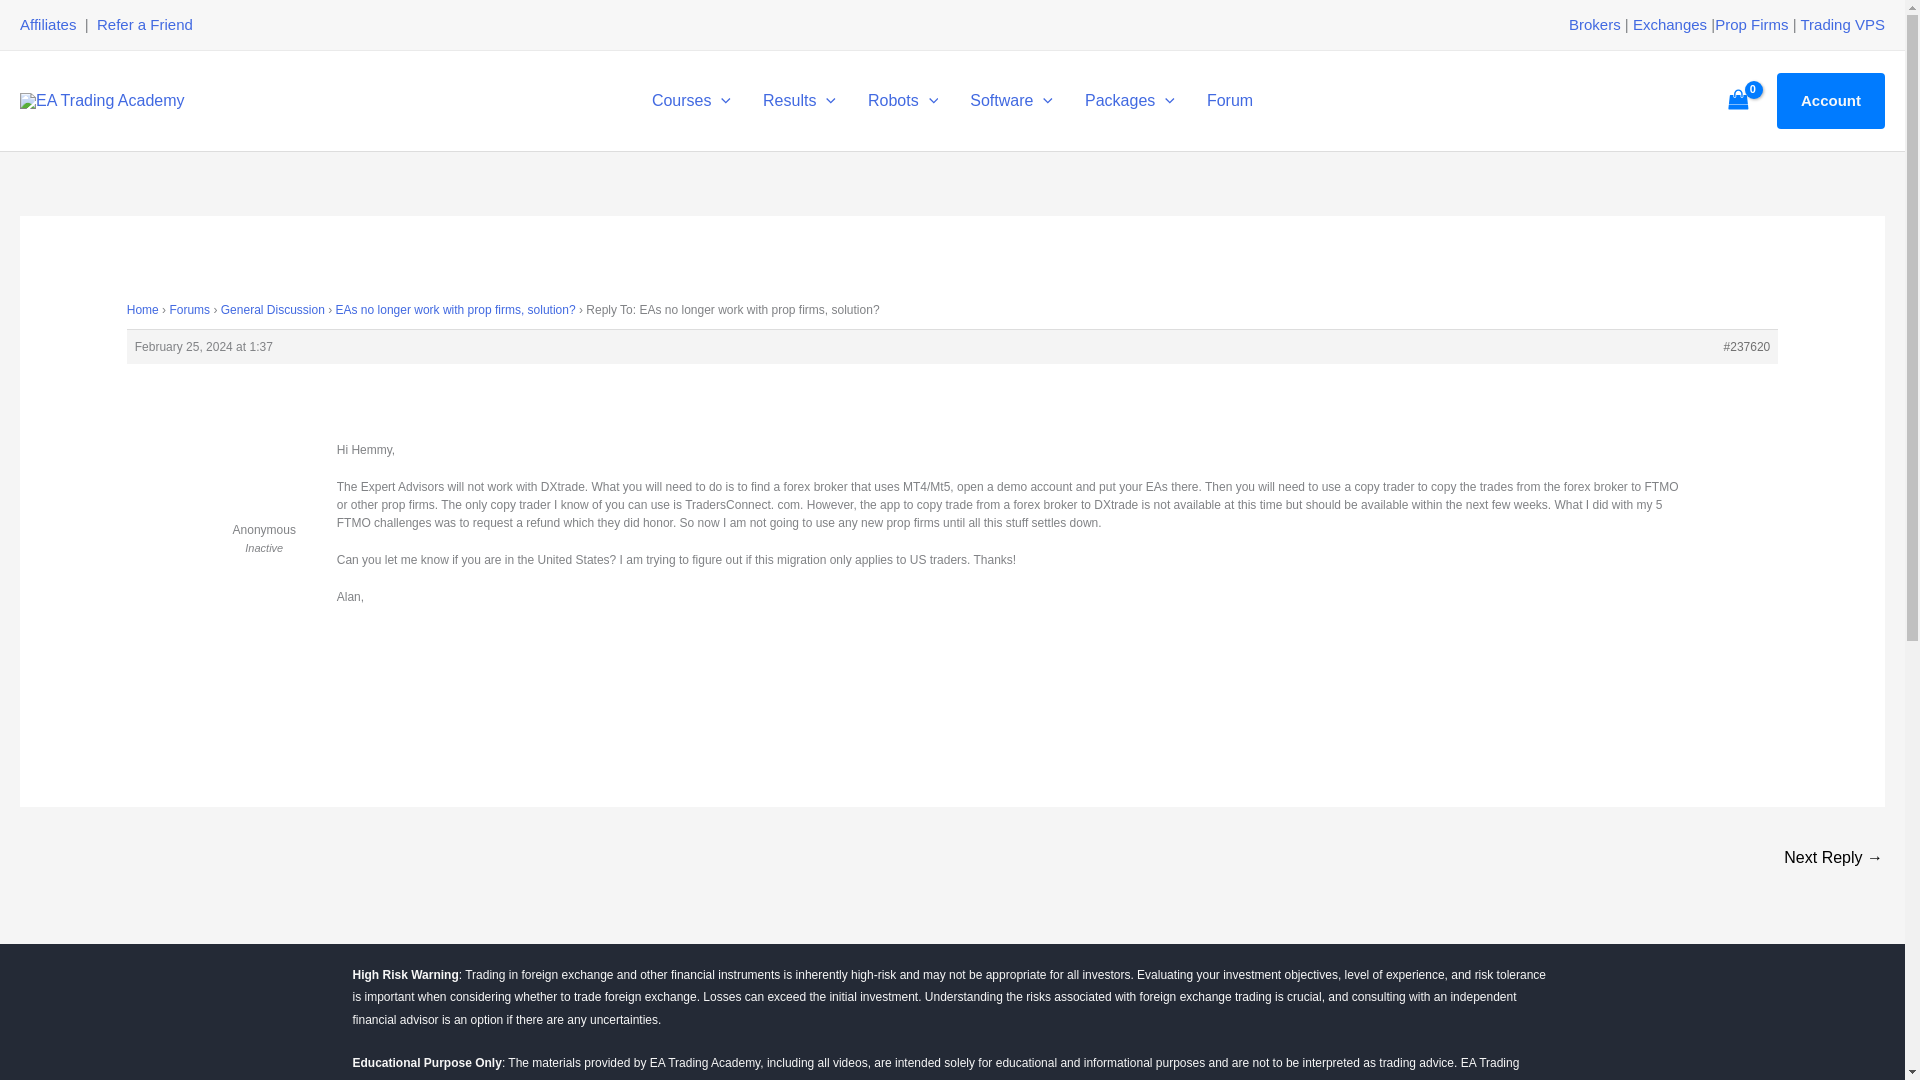  What do you see at coordinates (903, 100) in the screenshot?
I see `Robots` at bounding box center [903, 100].